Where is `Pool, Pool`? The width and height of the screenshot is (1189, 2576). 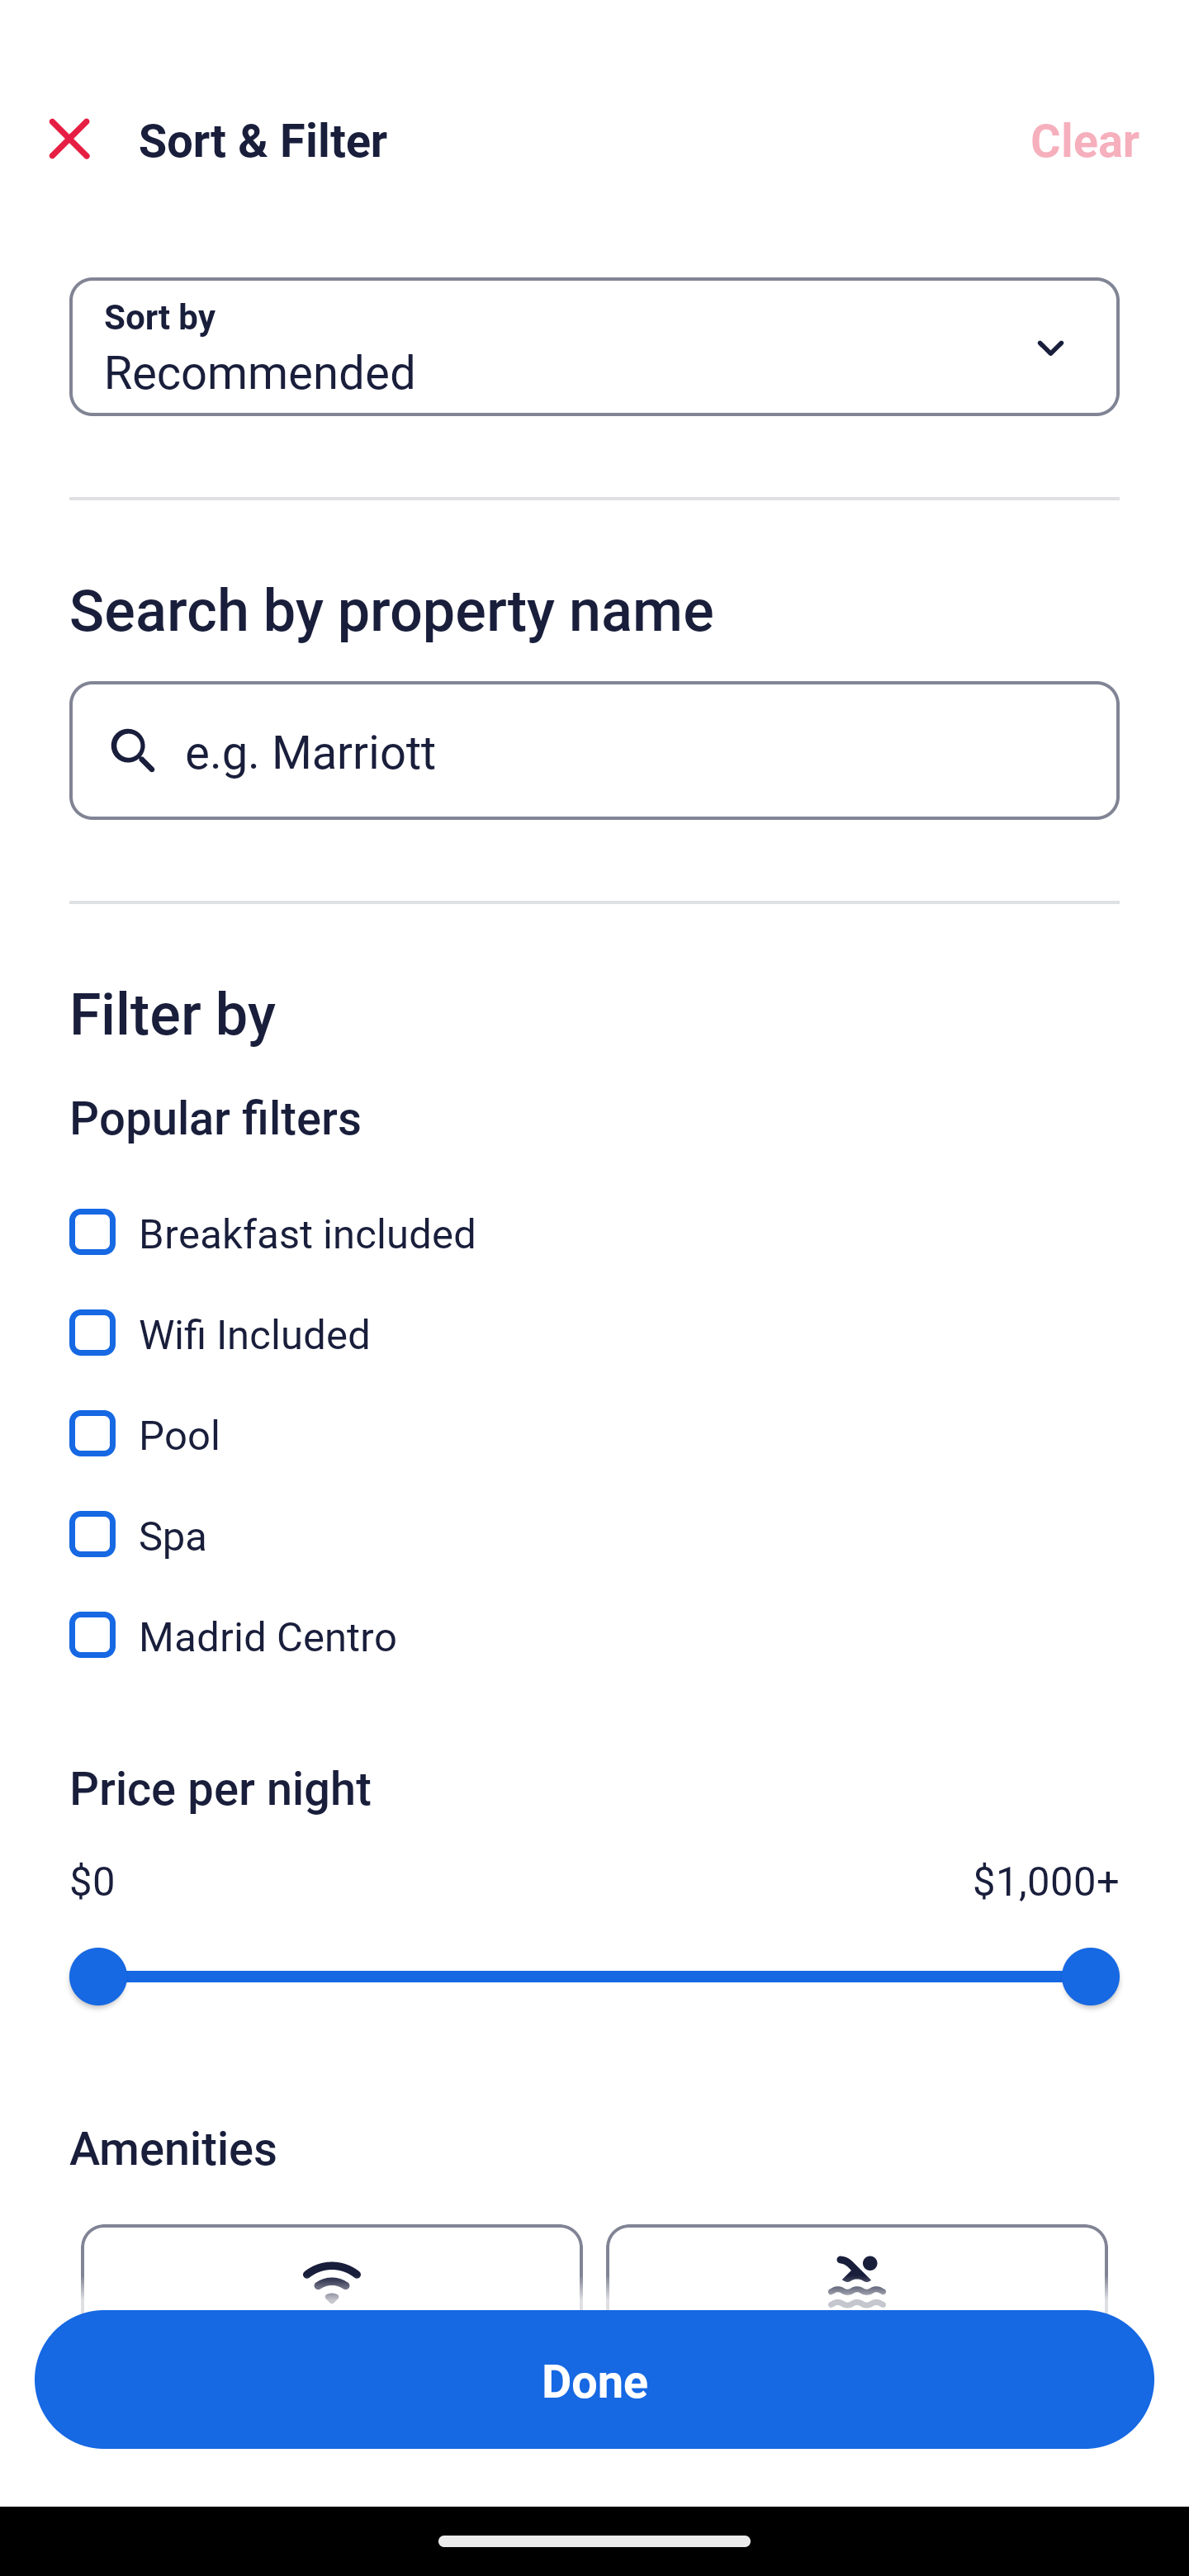
Pool, Pool is located at coordinates (594, 1415).